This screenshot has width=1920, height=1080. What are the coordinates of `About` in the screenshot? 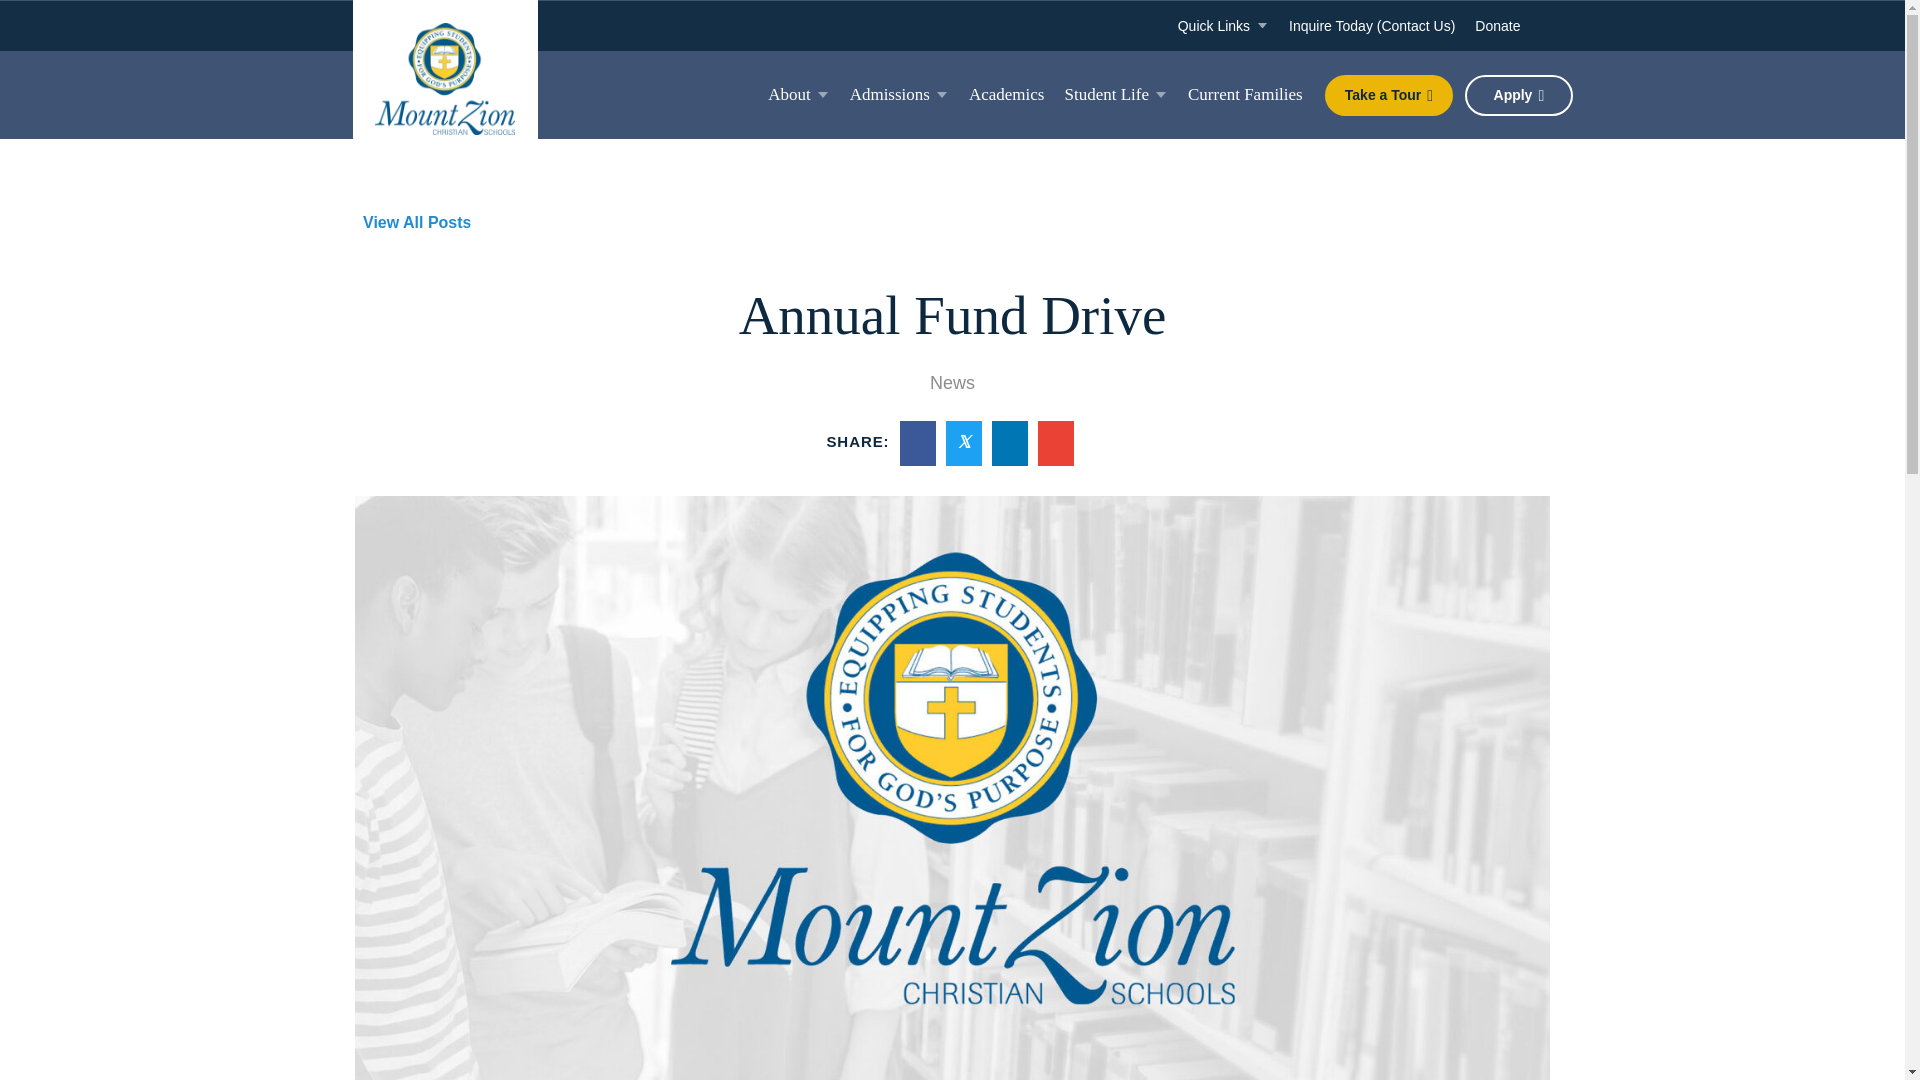 It's located at (799, 94).